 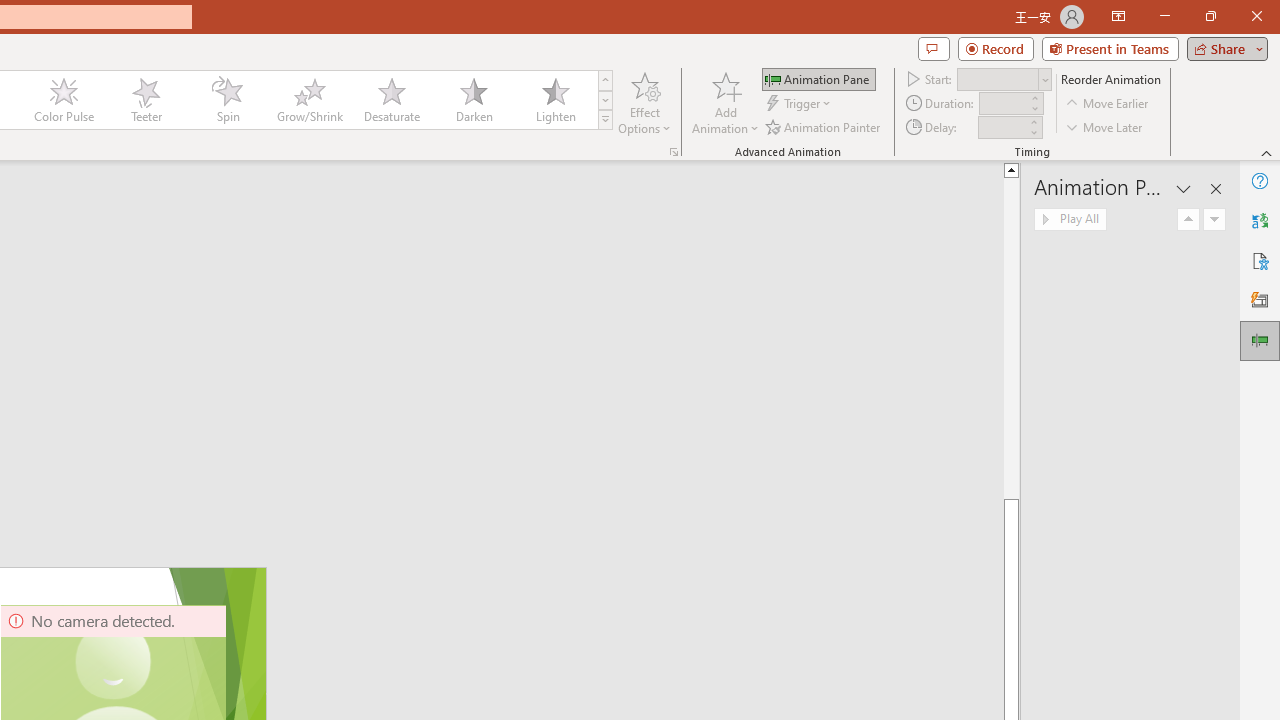 What do you see at coordinates (1188, 220) in the screenshot?
I see `Move Up` at bounding box center [1188, 220].